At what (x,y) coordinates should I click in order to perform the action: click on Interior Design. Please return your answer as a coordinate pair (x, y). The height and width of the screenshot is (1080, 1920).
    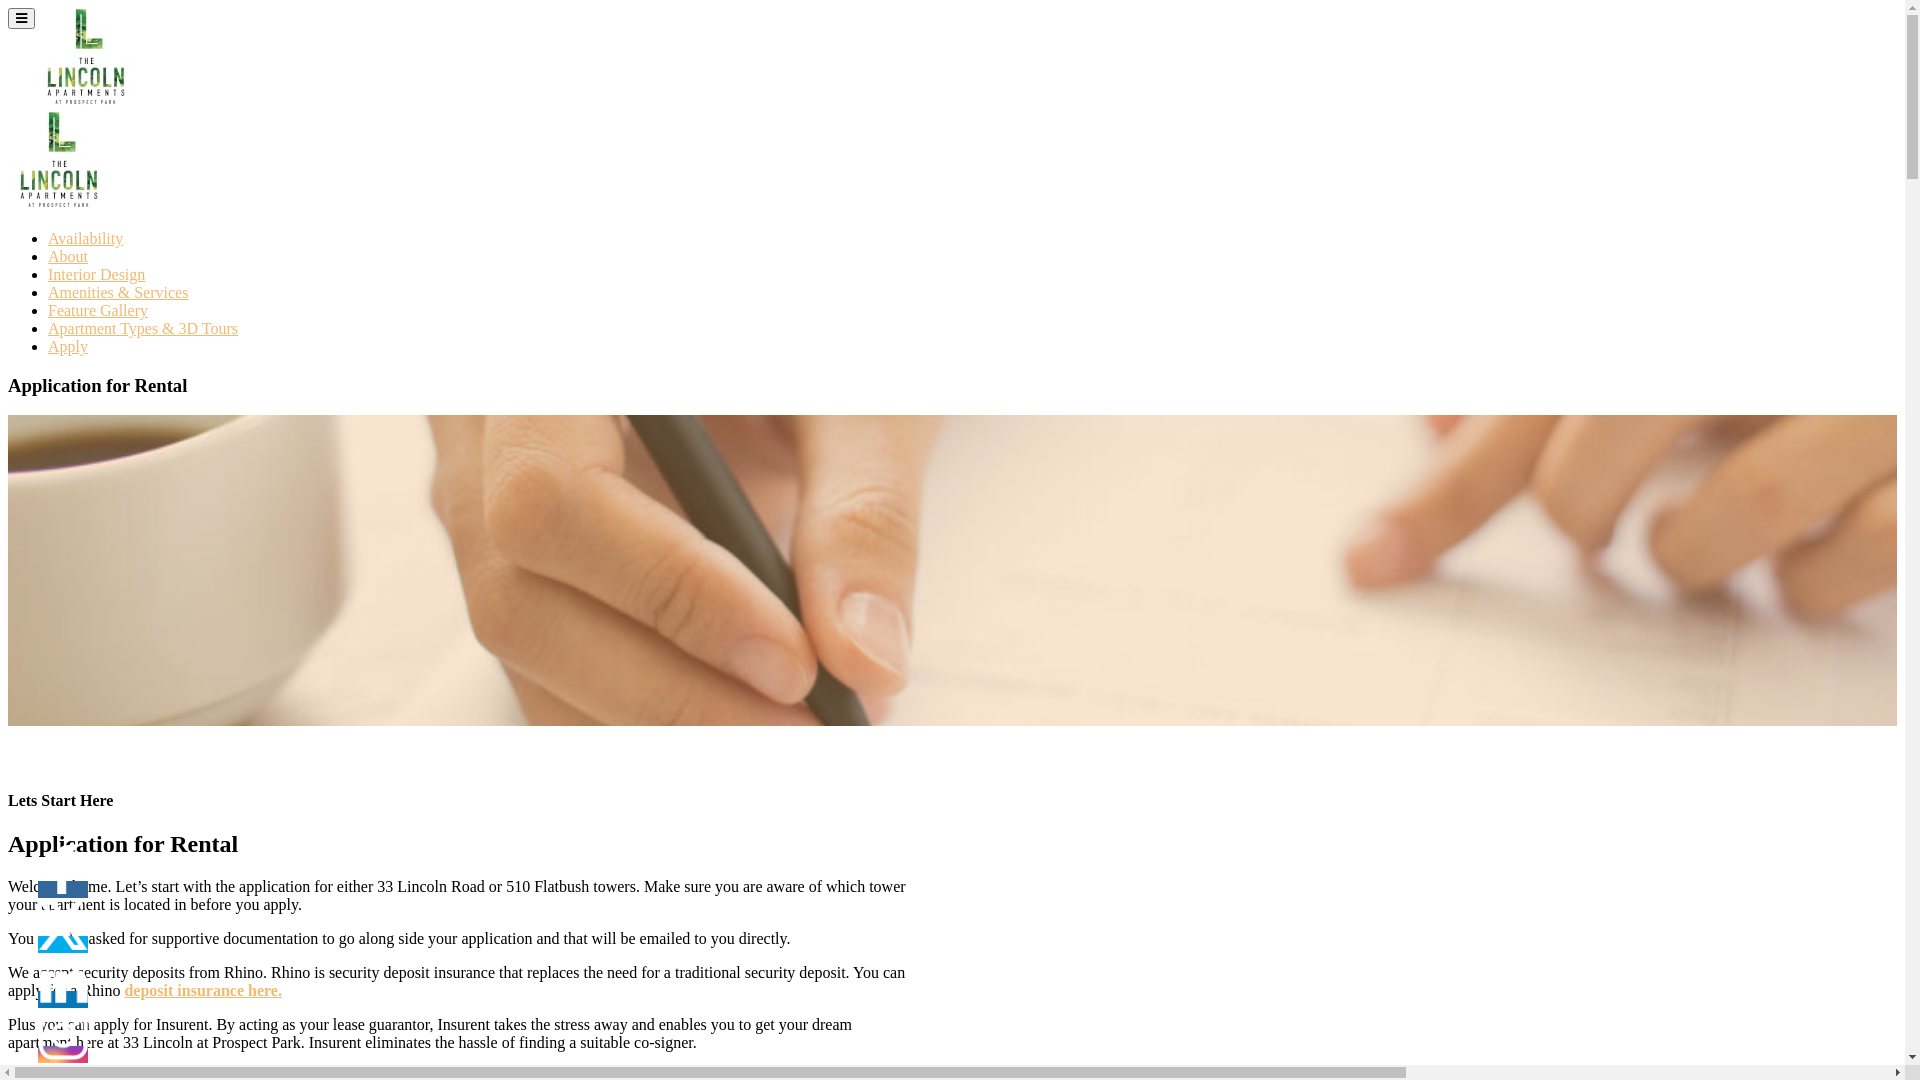
    Looking at the image, I should click on (96, 274).